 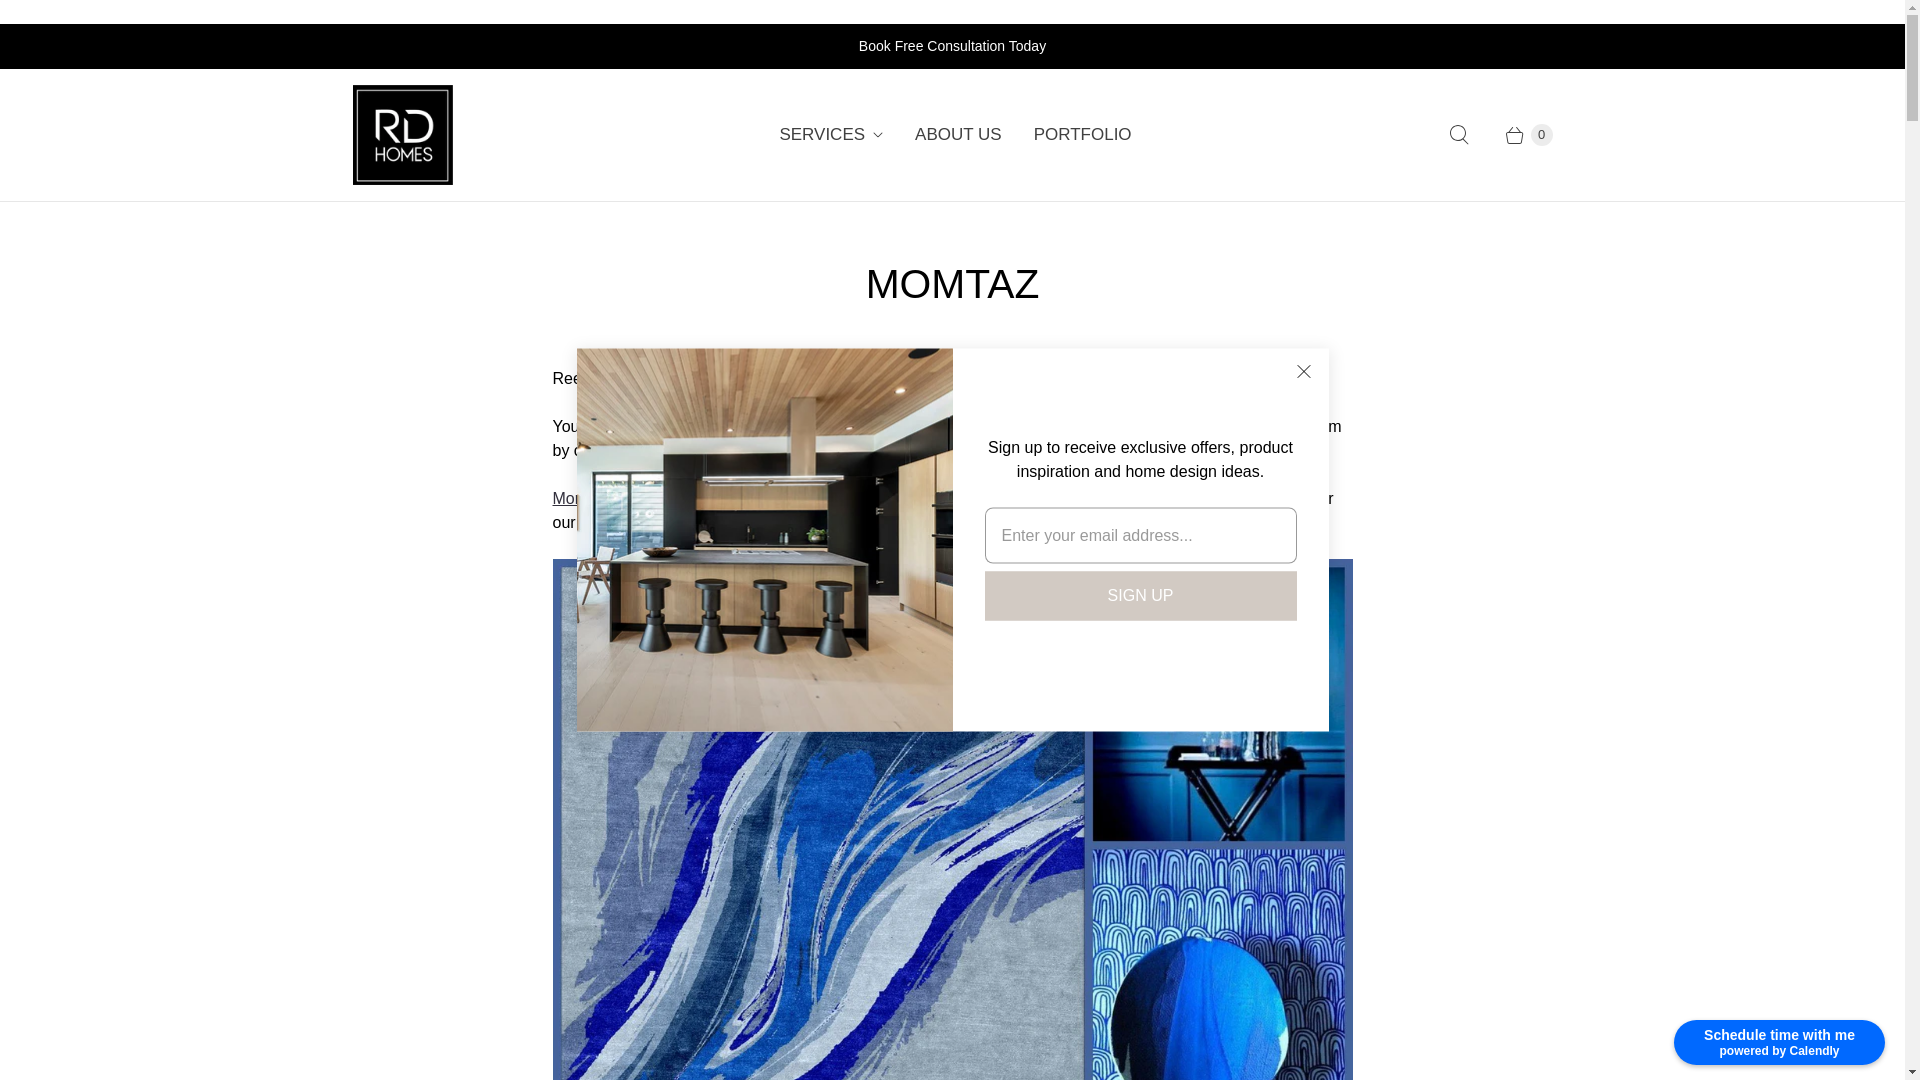 I want to click on 0, so click(x=1518, y=134).